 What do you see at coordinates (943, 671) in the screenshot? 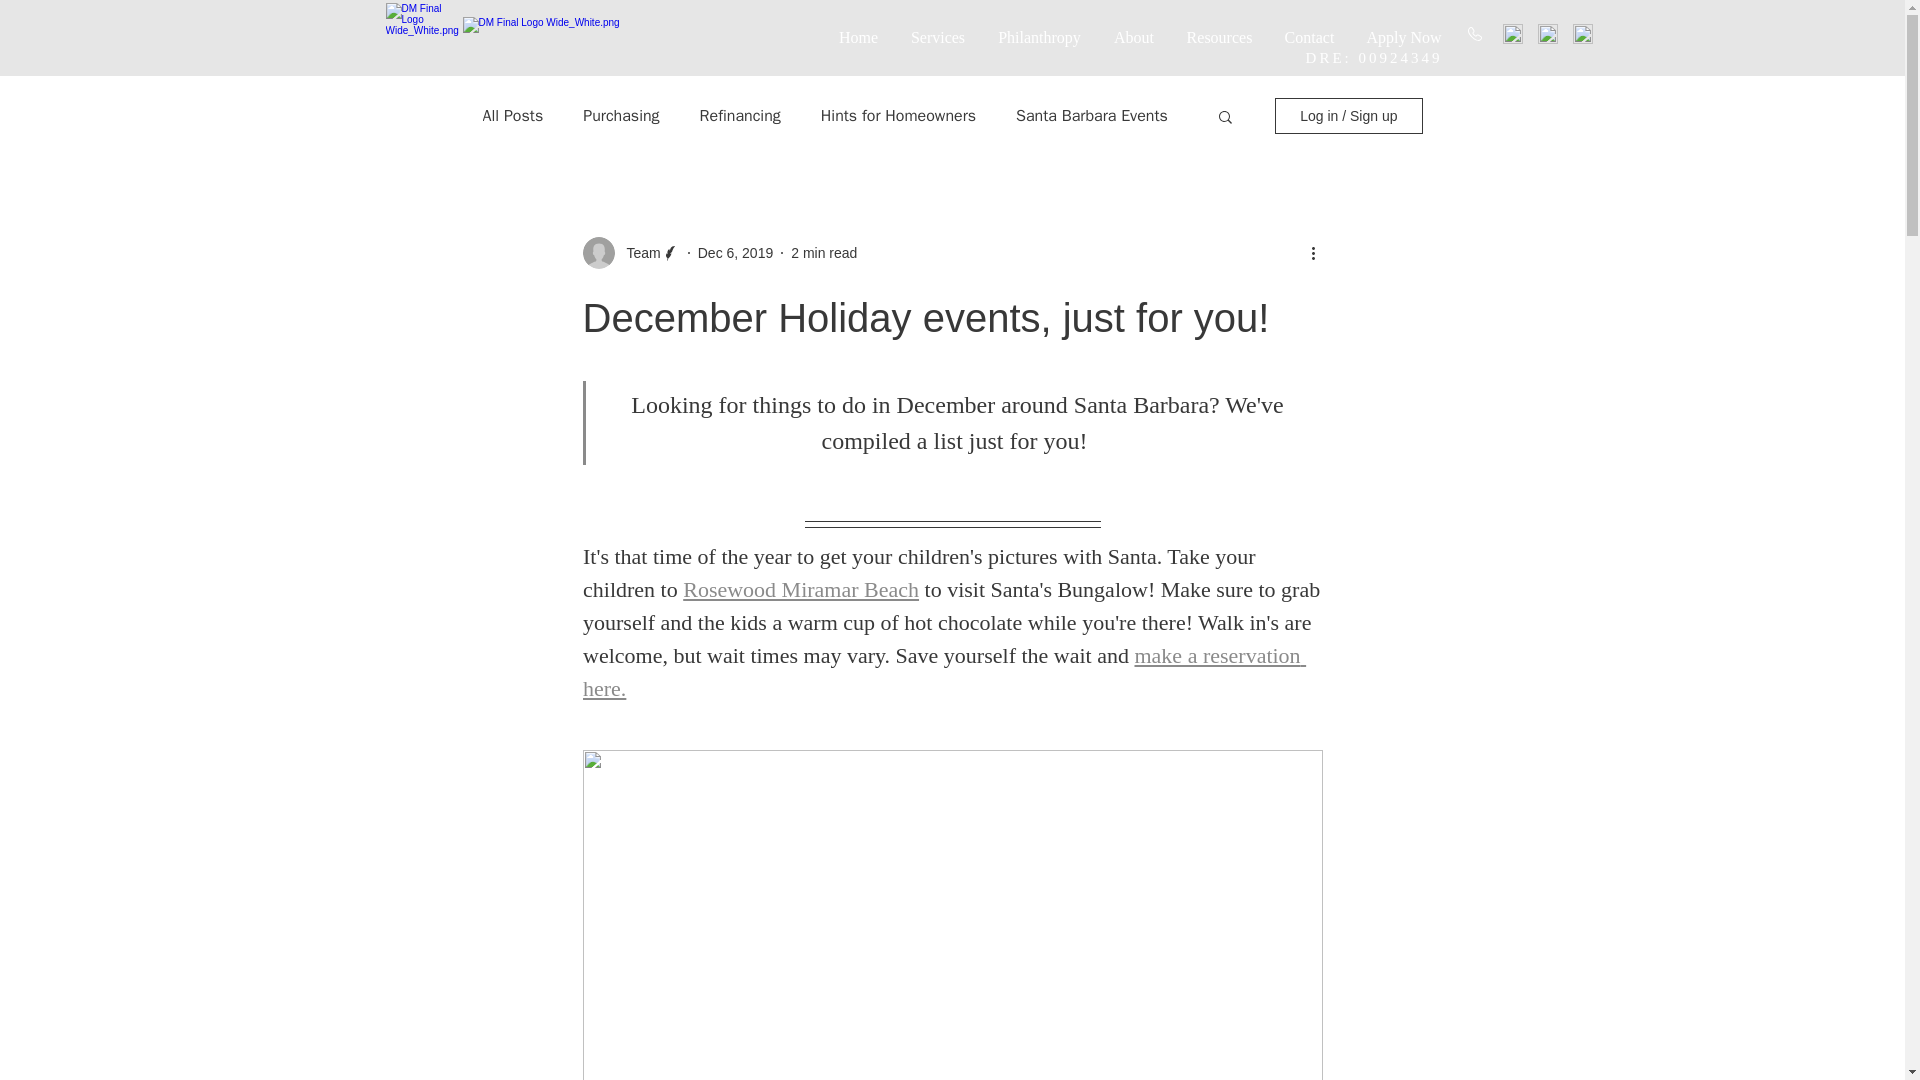
I see `make a reservation here.` at bounding box center [943, 671].